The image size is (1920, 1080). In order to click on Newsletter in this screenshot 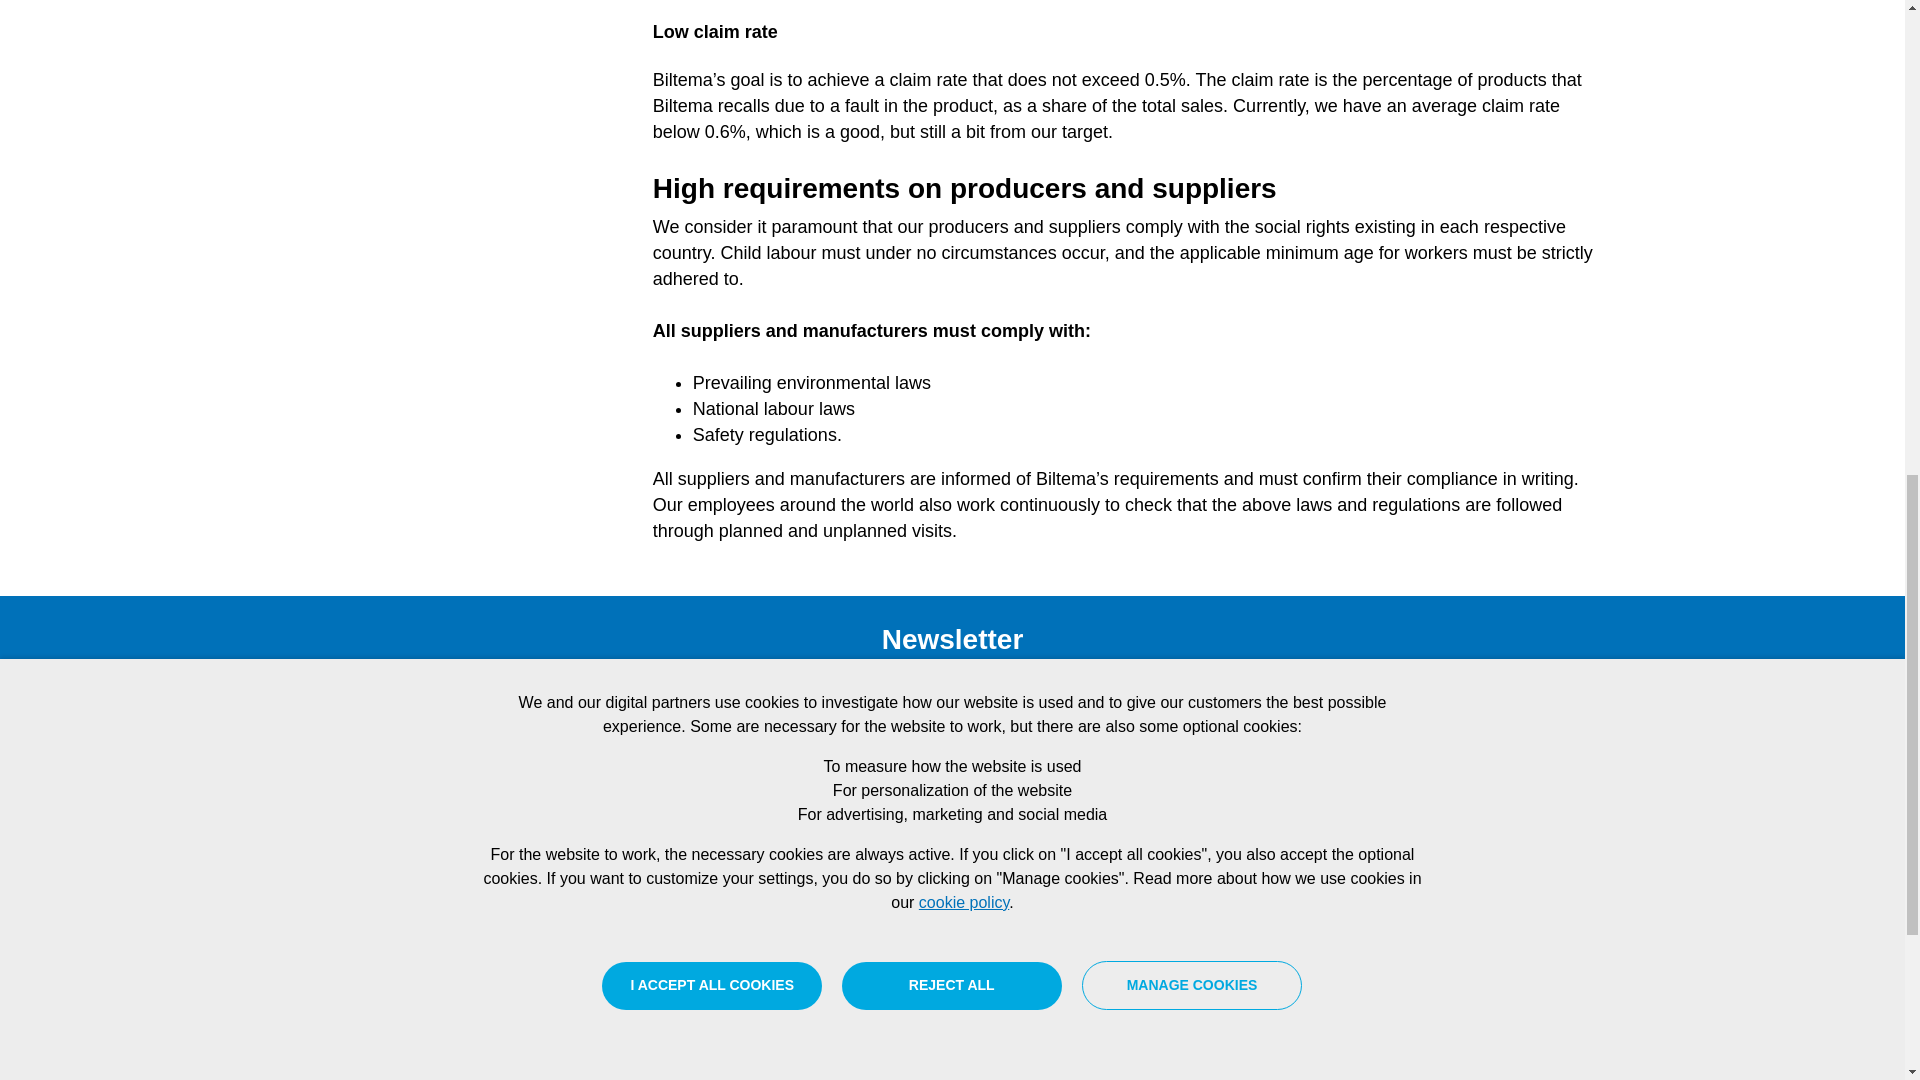, I will do `click(598, 1061)`.